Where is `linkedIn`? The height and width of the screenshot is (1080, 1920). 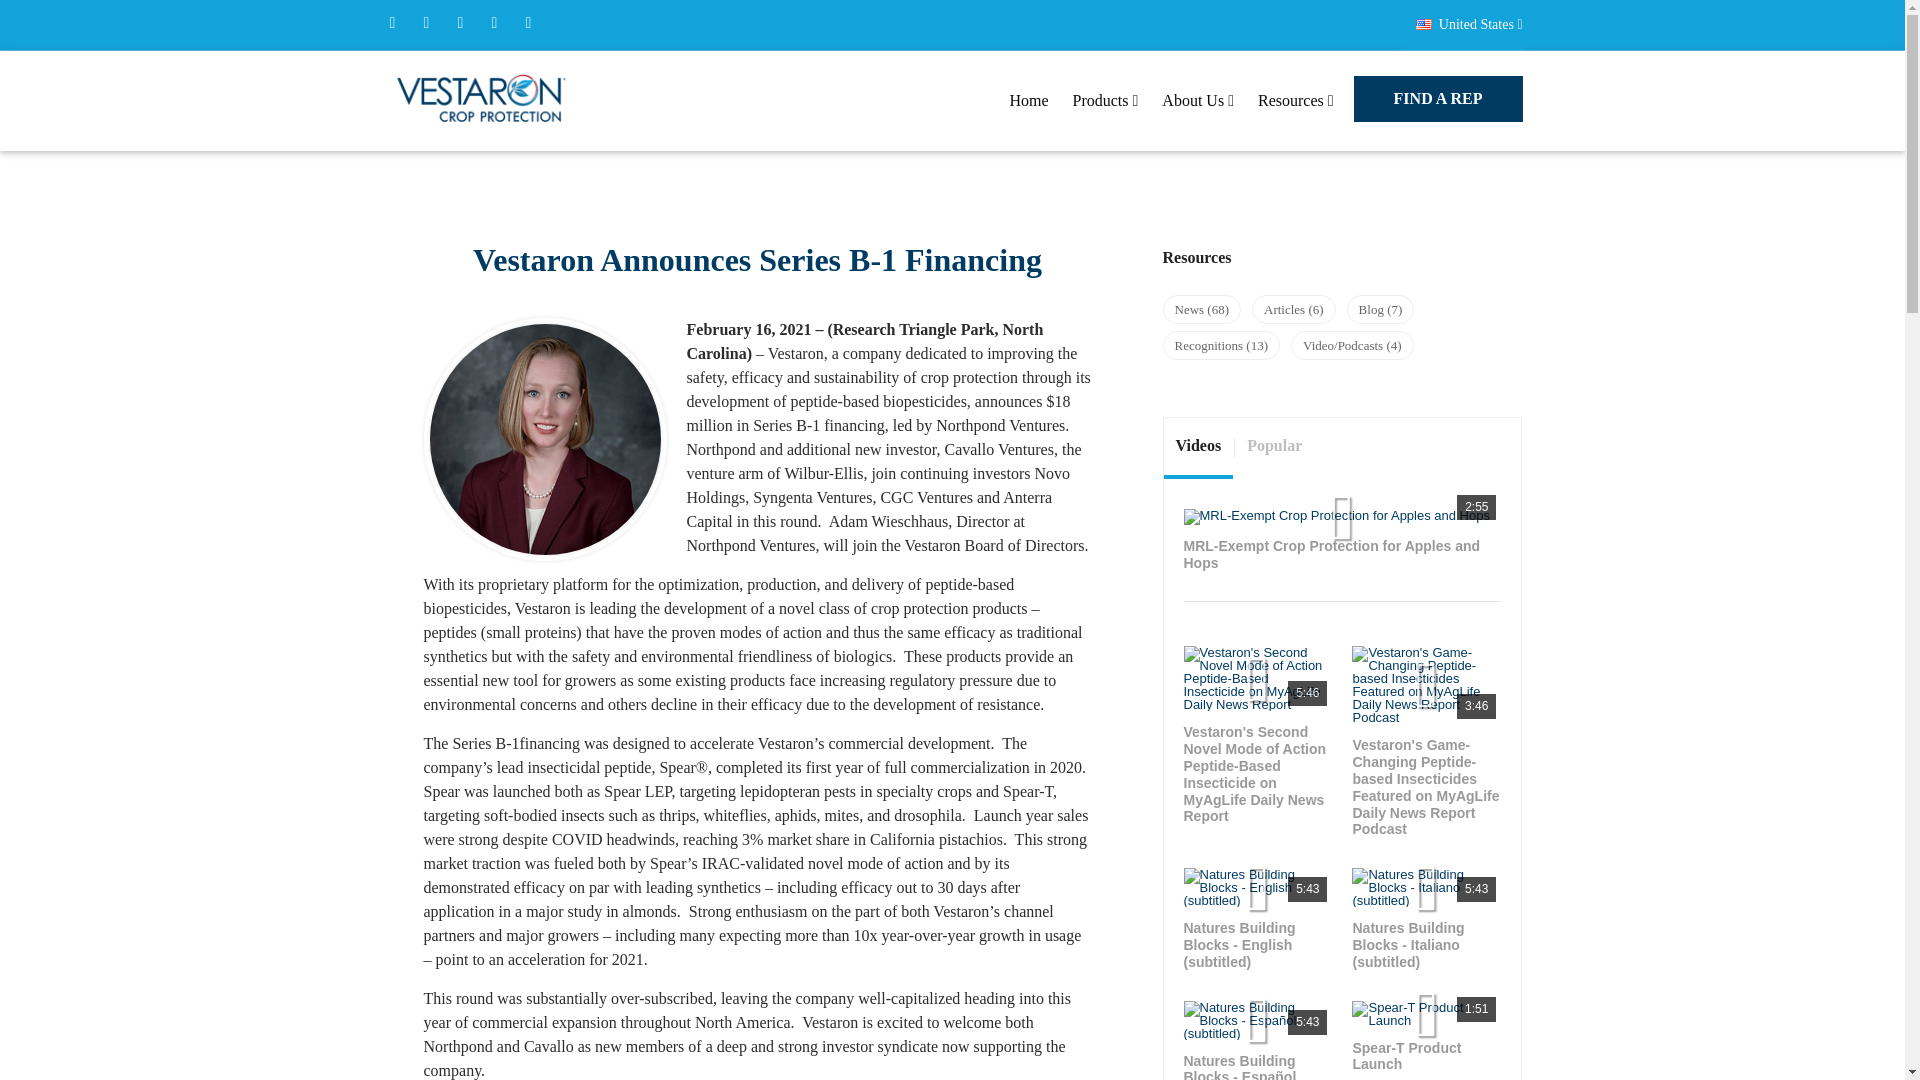 linkedIn is located at coordinates (493, 22).